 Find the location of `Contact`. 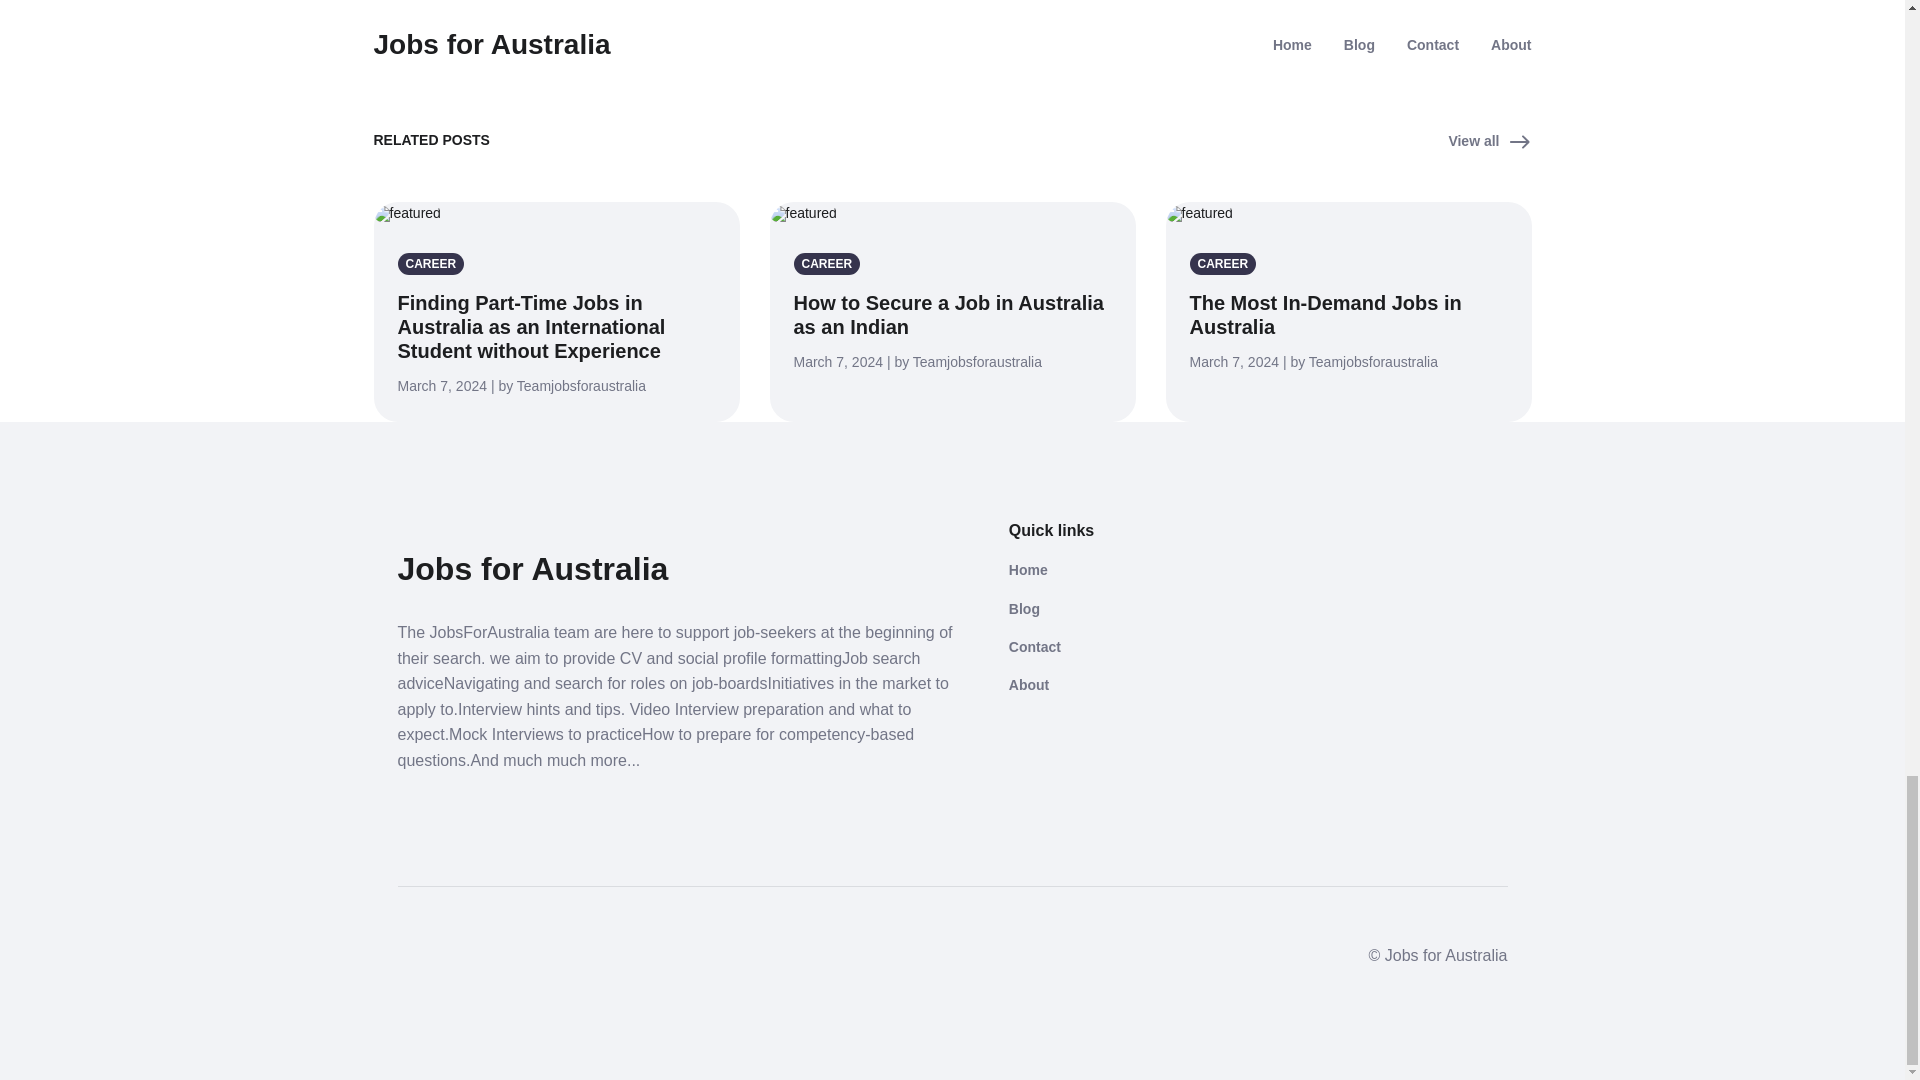

Contact is located at coordinates (1122, 646).